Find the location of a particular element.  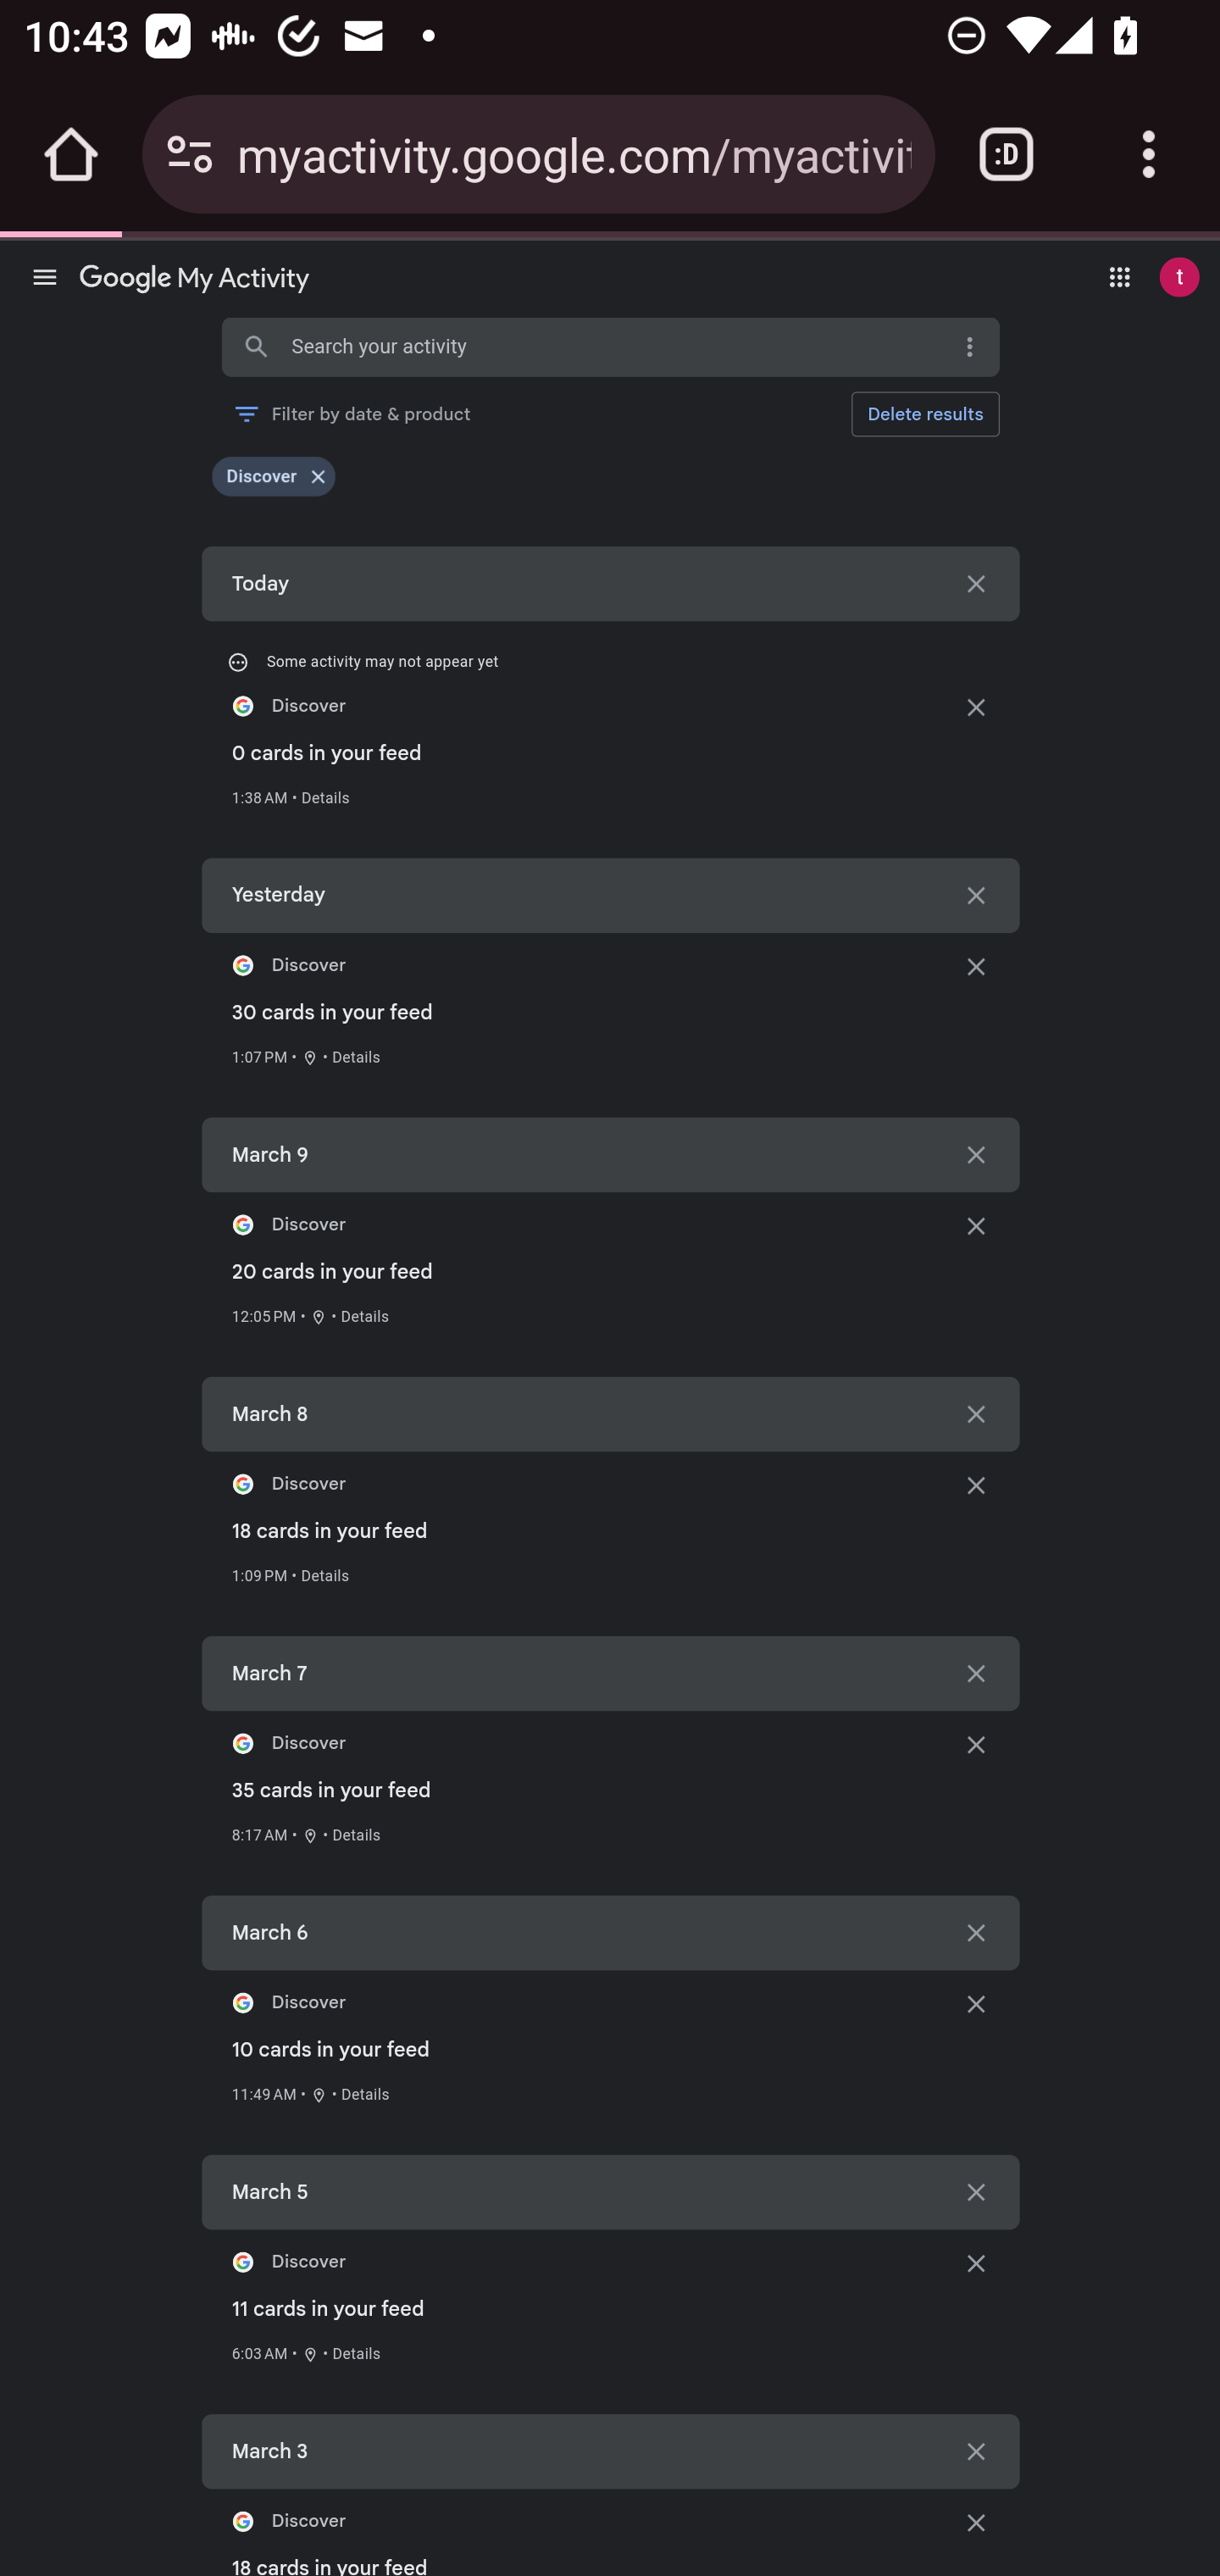

Delete all activity from Today. is located at coordinates (975, 583).